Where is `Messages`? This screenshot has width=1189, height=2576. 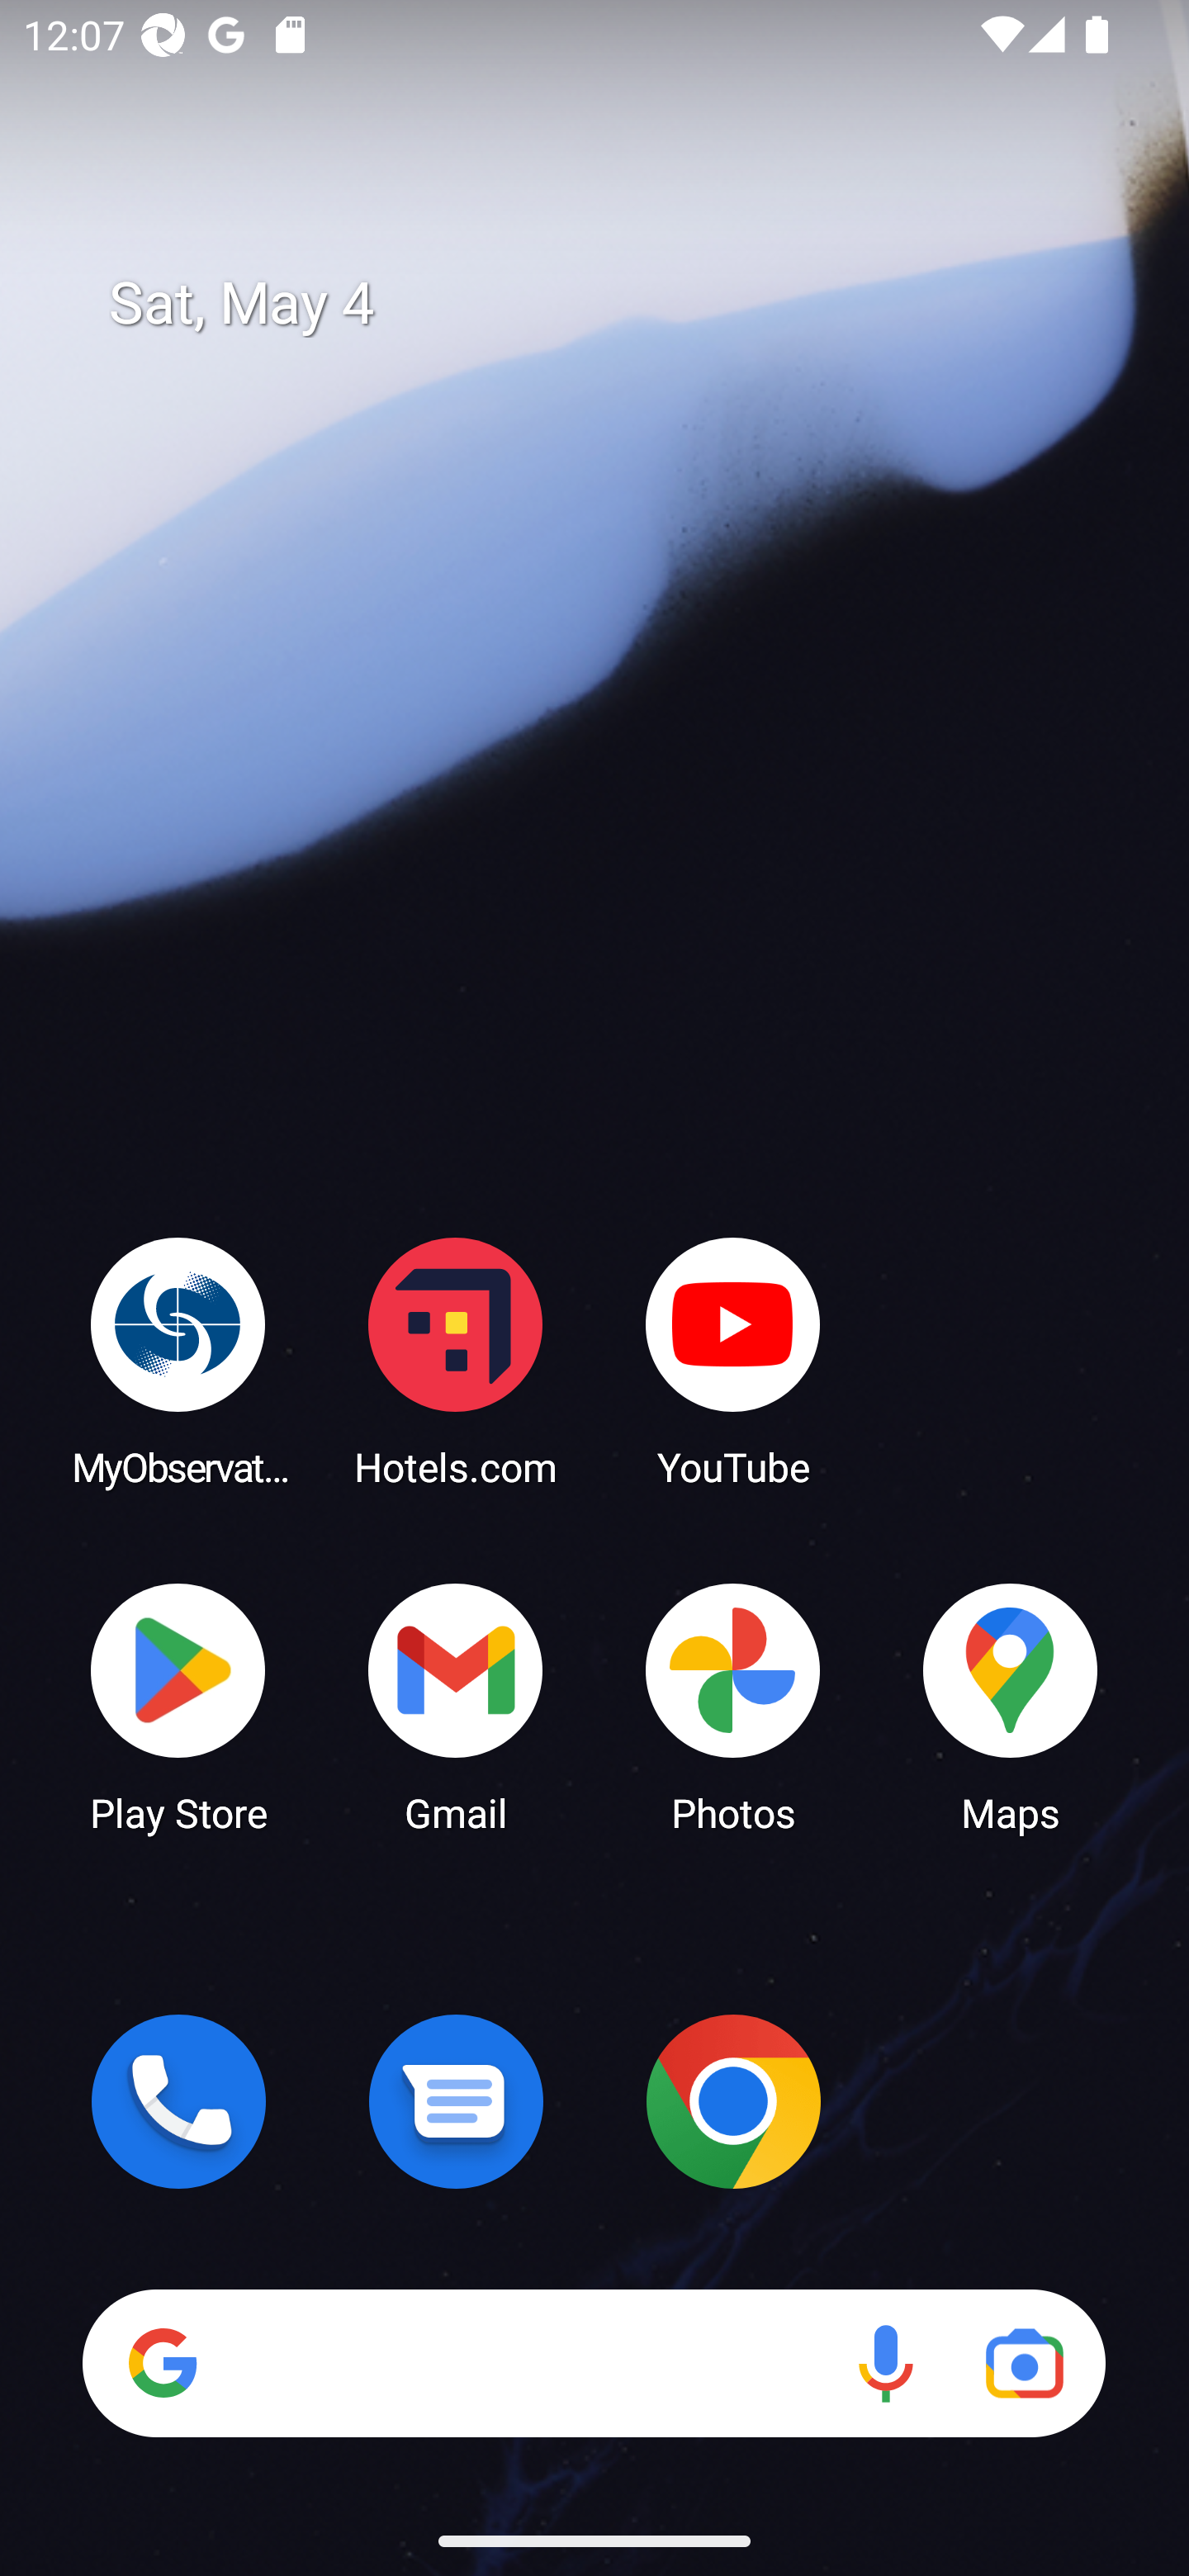
Messages is located at coordinates (456, 2101).